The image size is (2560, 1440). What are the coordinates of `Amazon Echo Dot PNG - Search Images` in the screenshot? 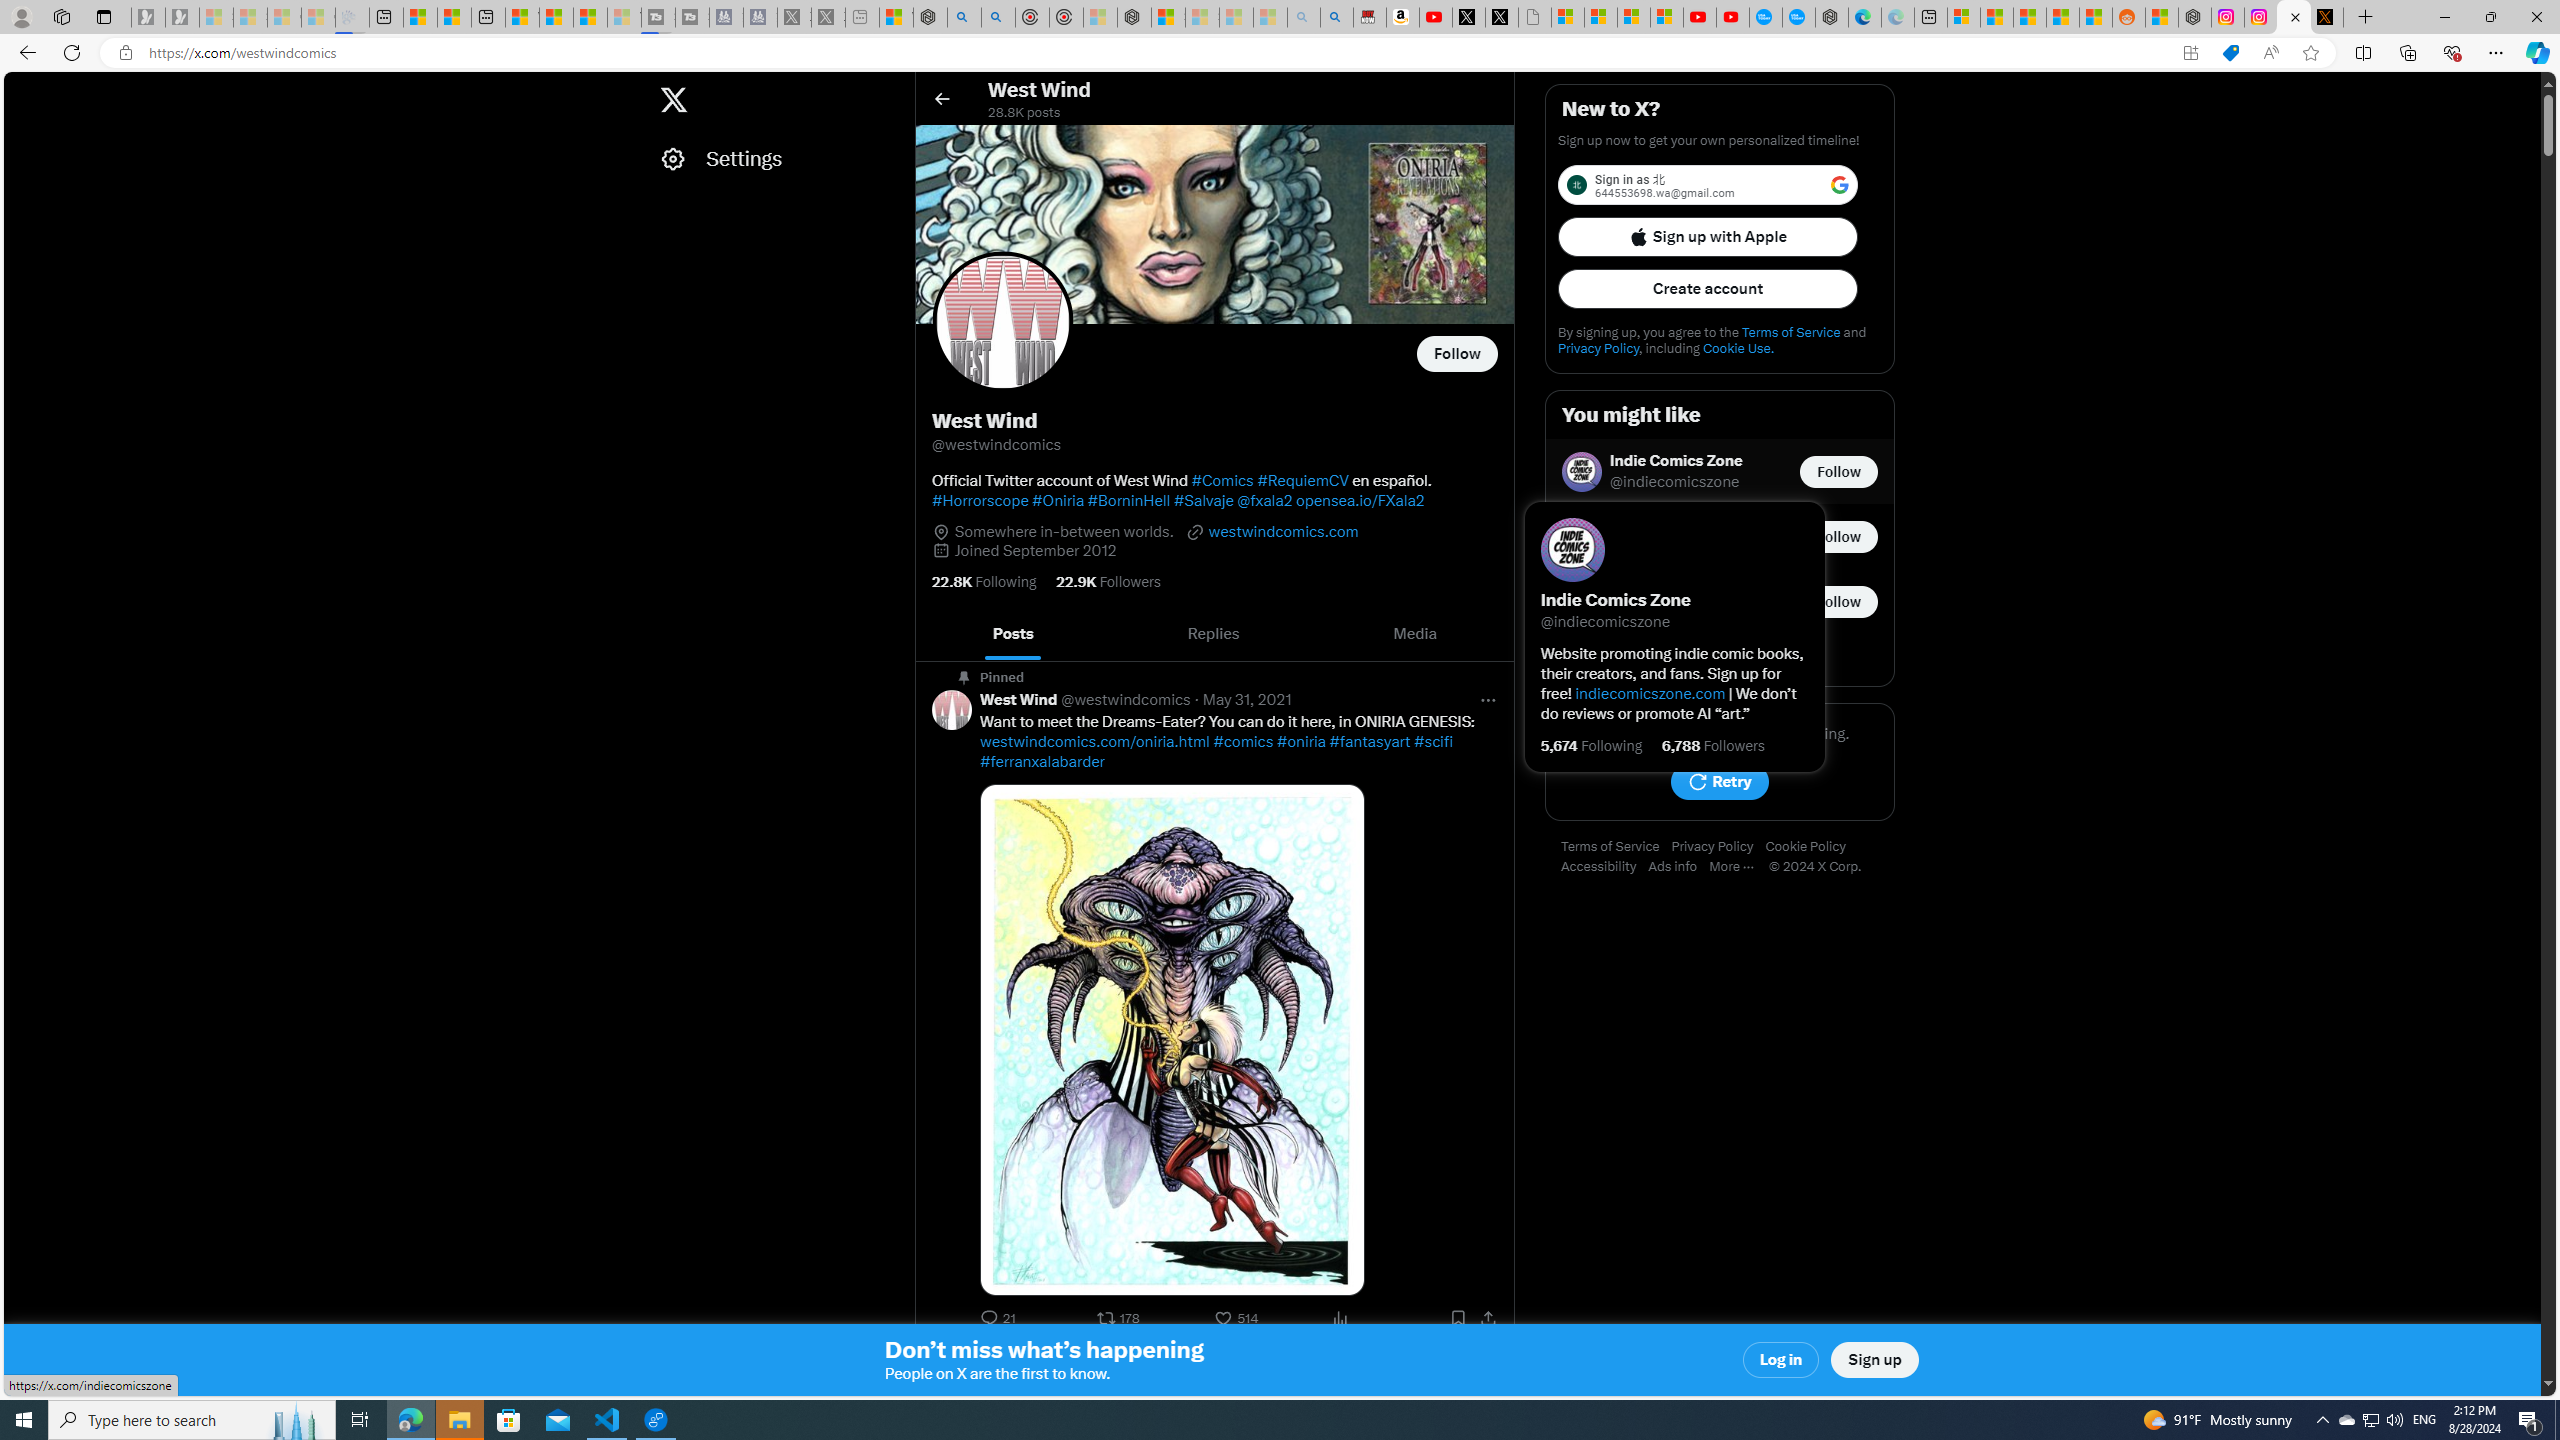 It's located at (1336, 17).